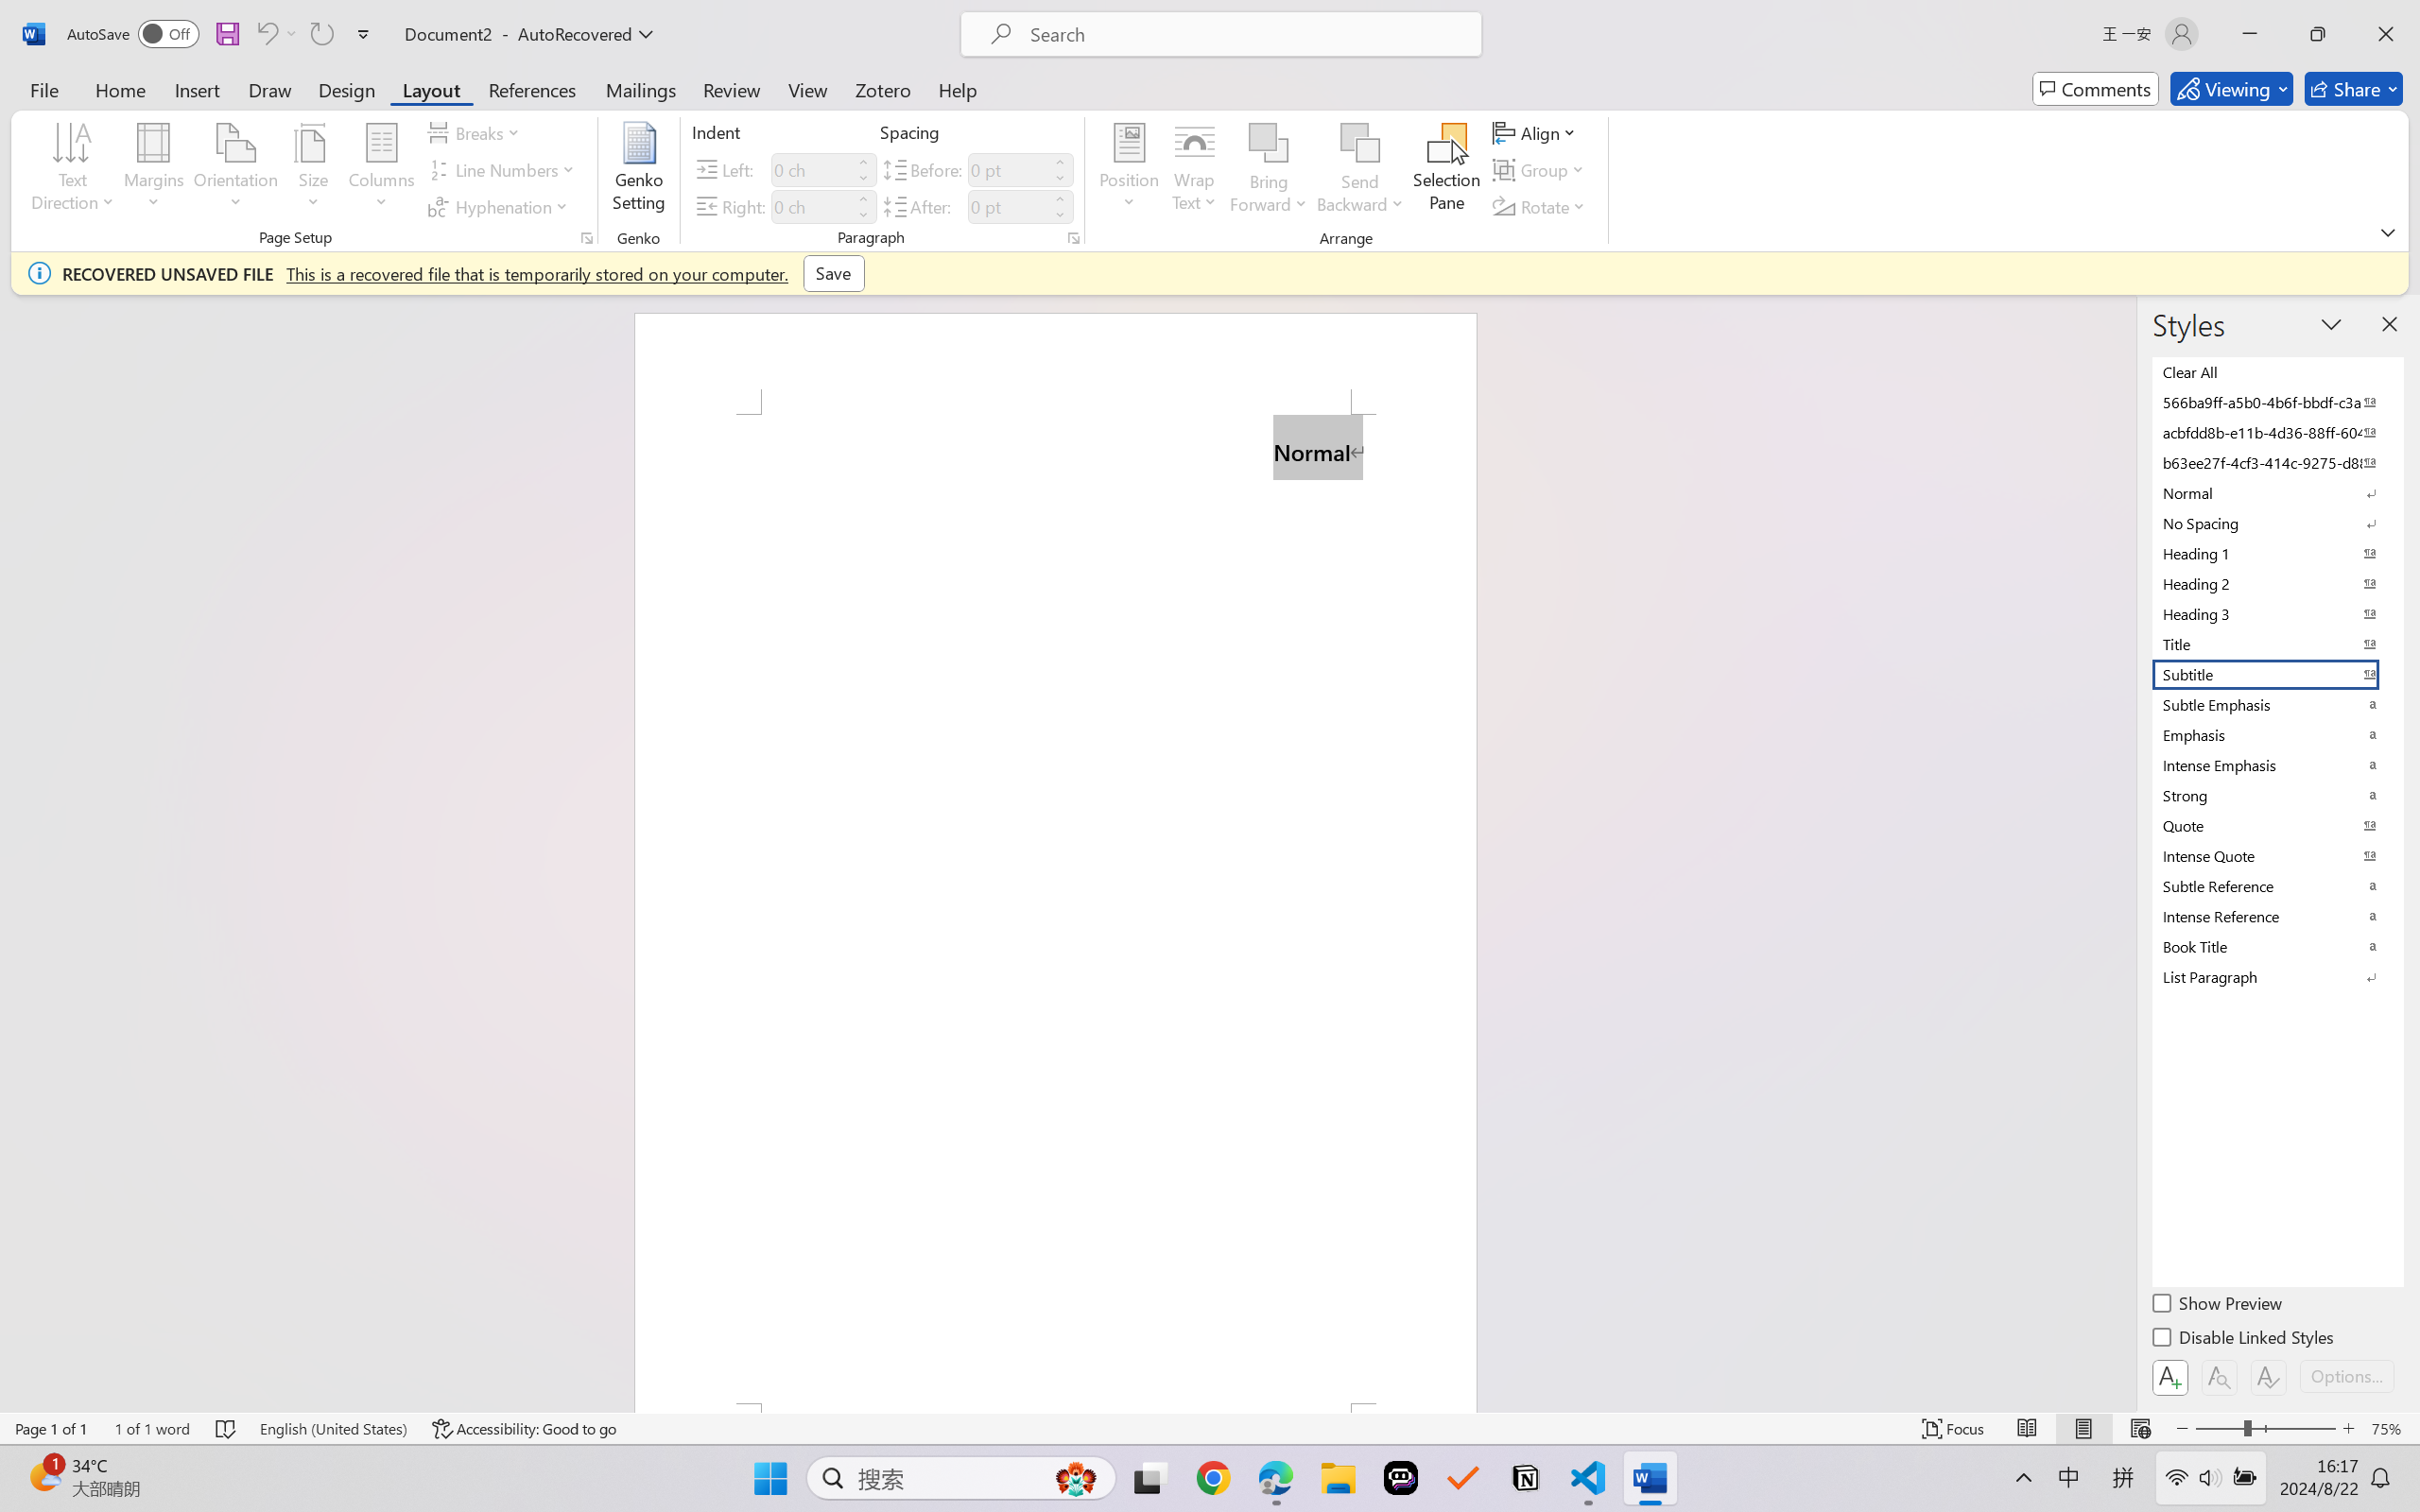 This screenshot has height=1512, width=2420. Describe the element at coordinates (1060, 215) in the screenshot. I see `Less` at that location.